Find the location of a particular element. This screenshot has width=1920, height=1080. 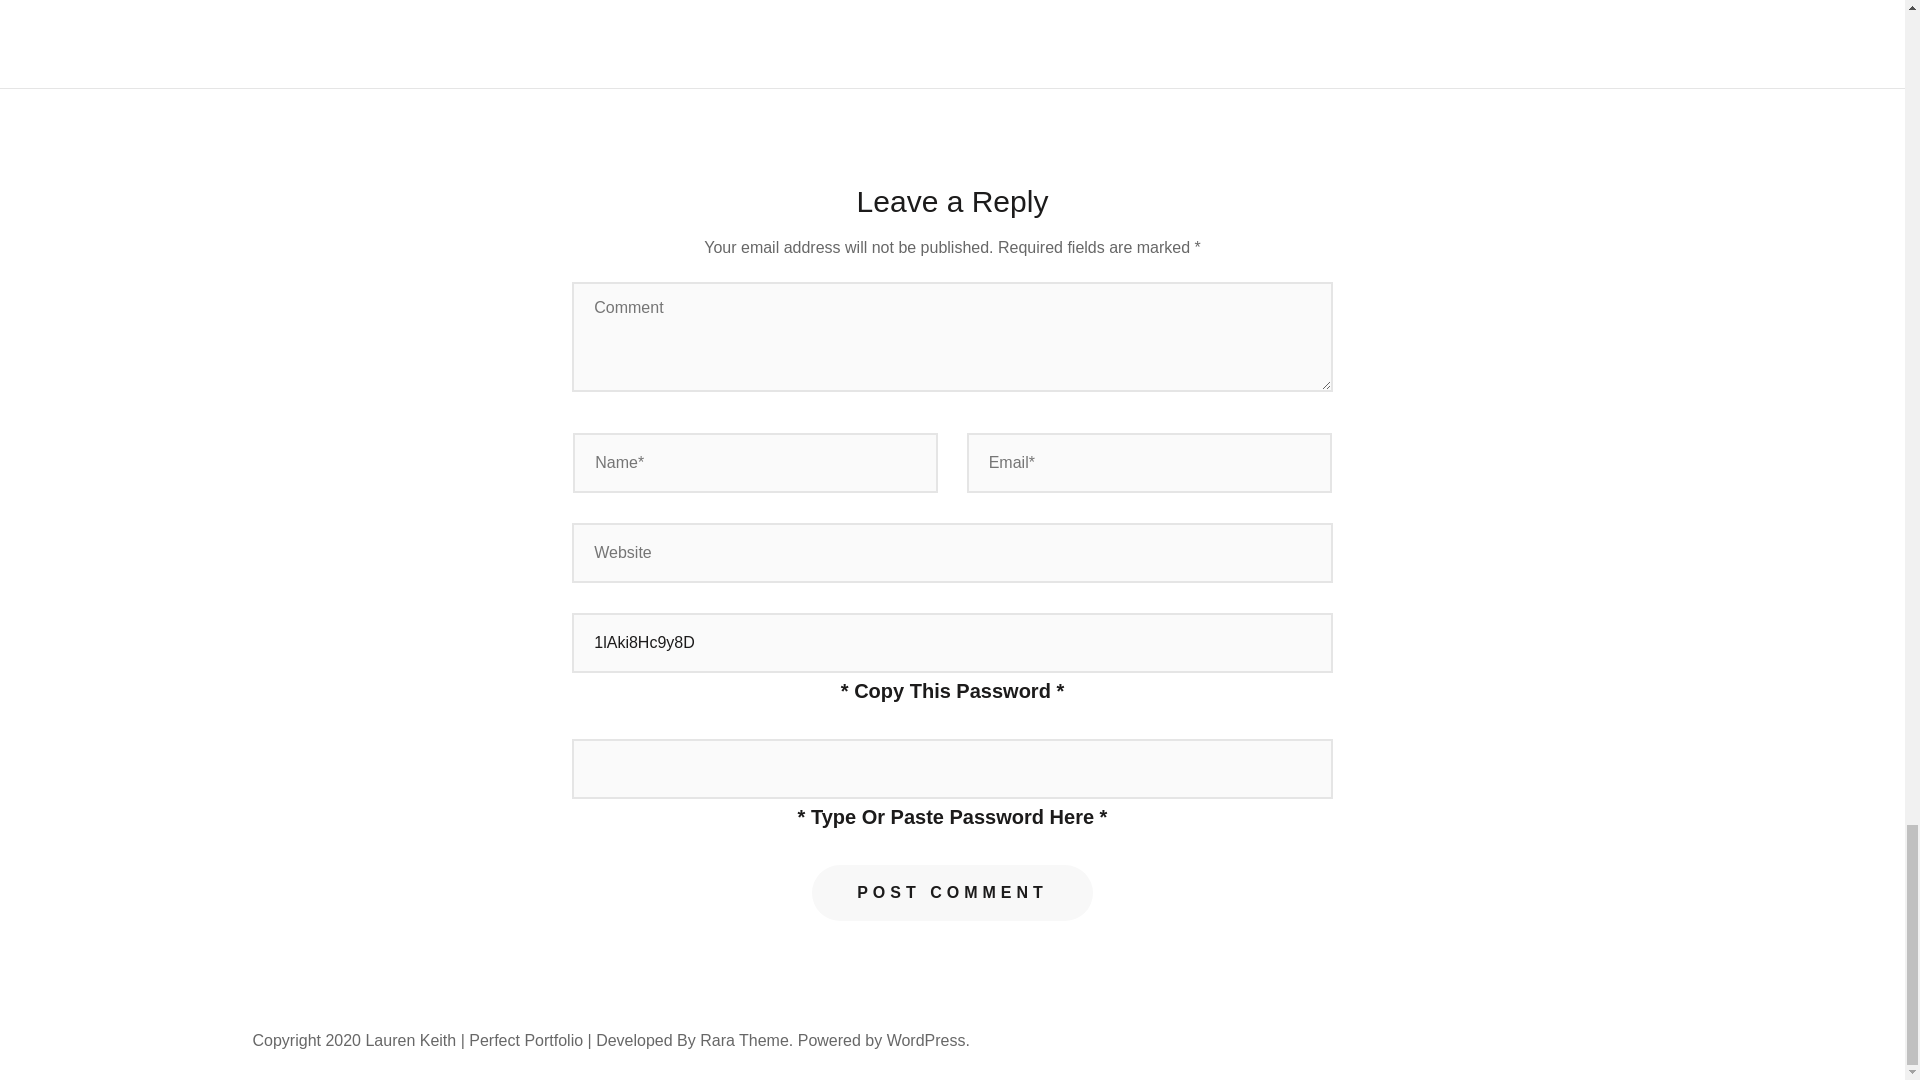

Post Comment is located at coordinates (952, 893).